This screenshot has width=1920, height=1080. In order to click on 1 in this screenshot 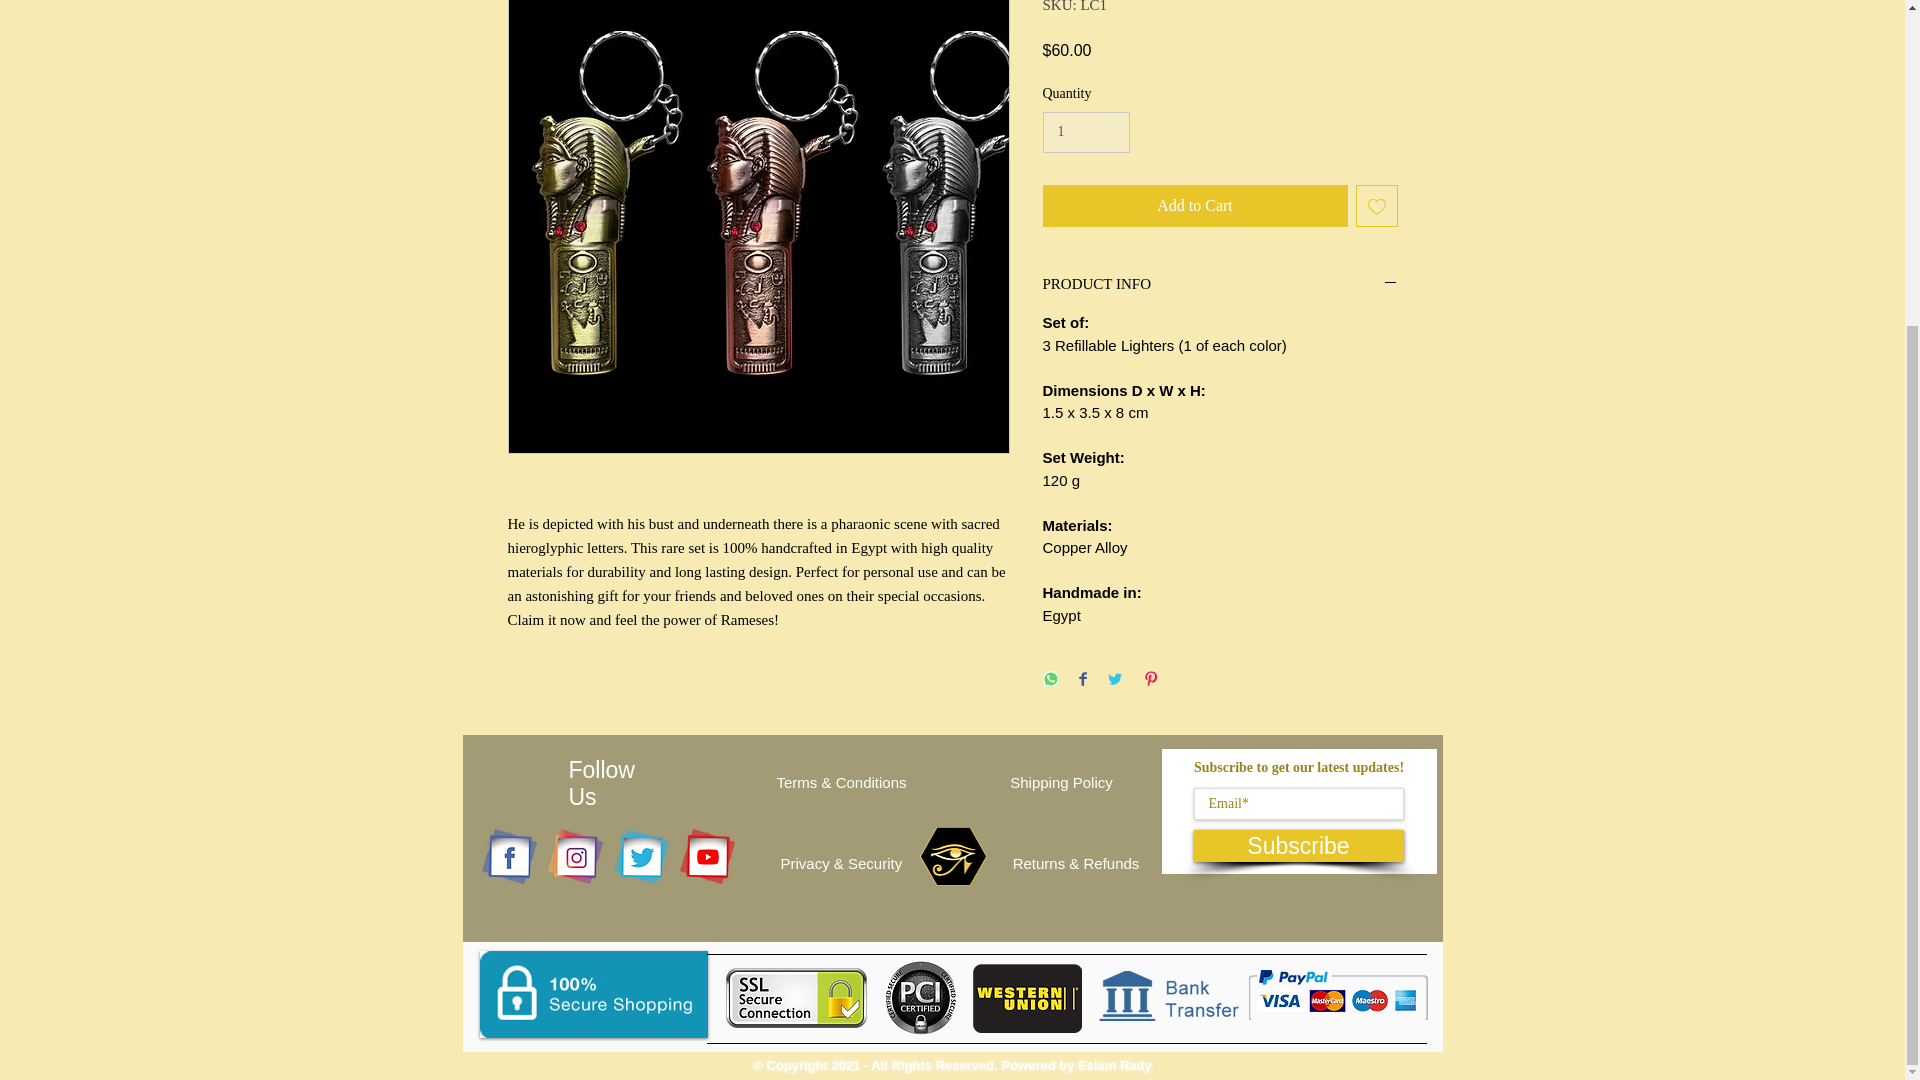, I will do `click(1085, 132)`.